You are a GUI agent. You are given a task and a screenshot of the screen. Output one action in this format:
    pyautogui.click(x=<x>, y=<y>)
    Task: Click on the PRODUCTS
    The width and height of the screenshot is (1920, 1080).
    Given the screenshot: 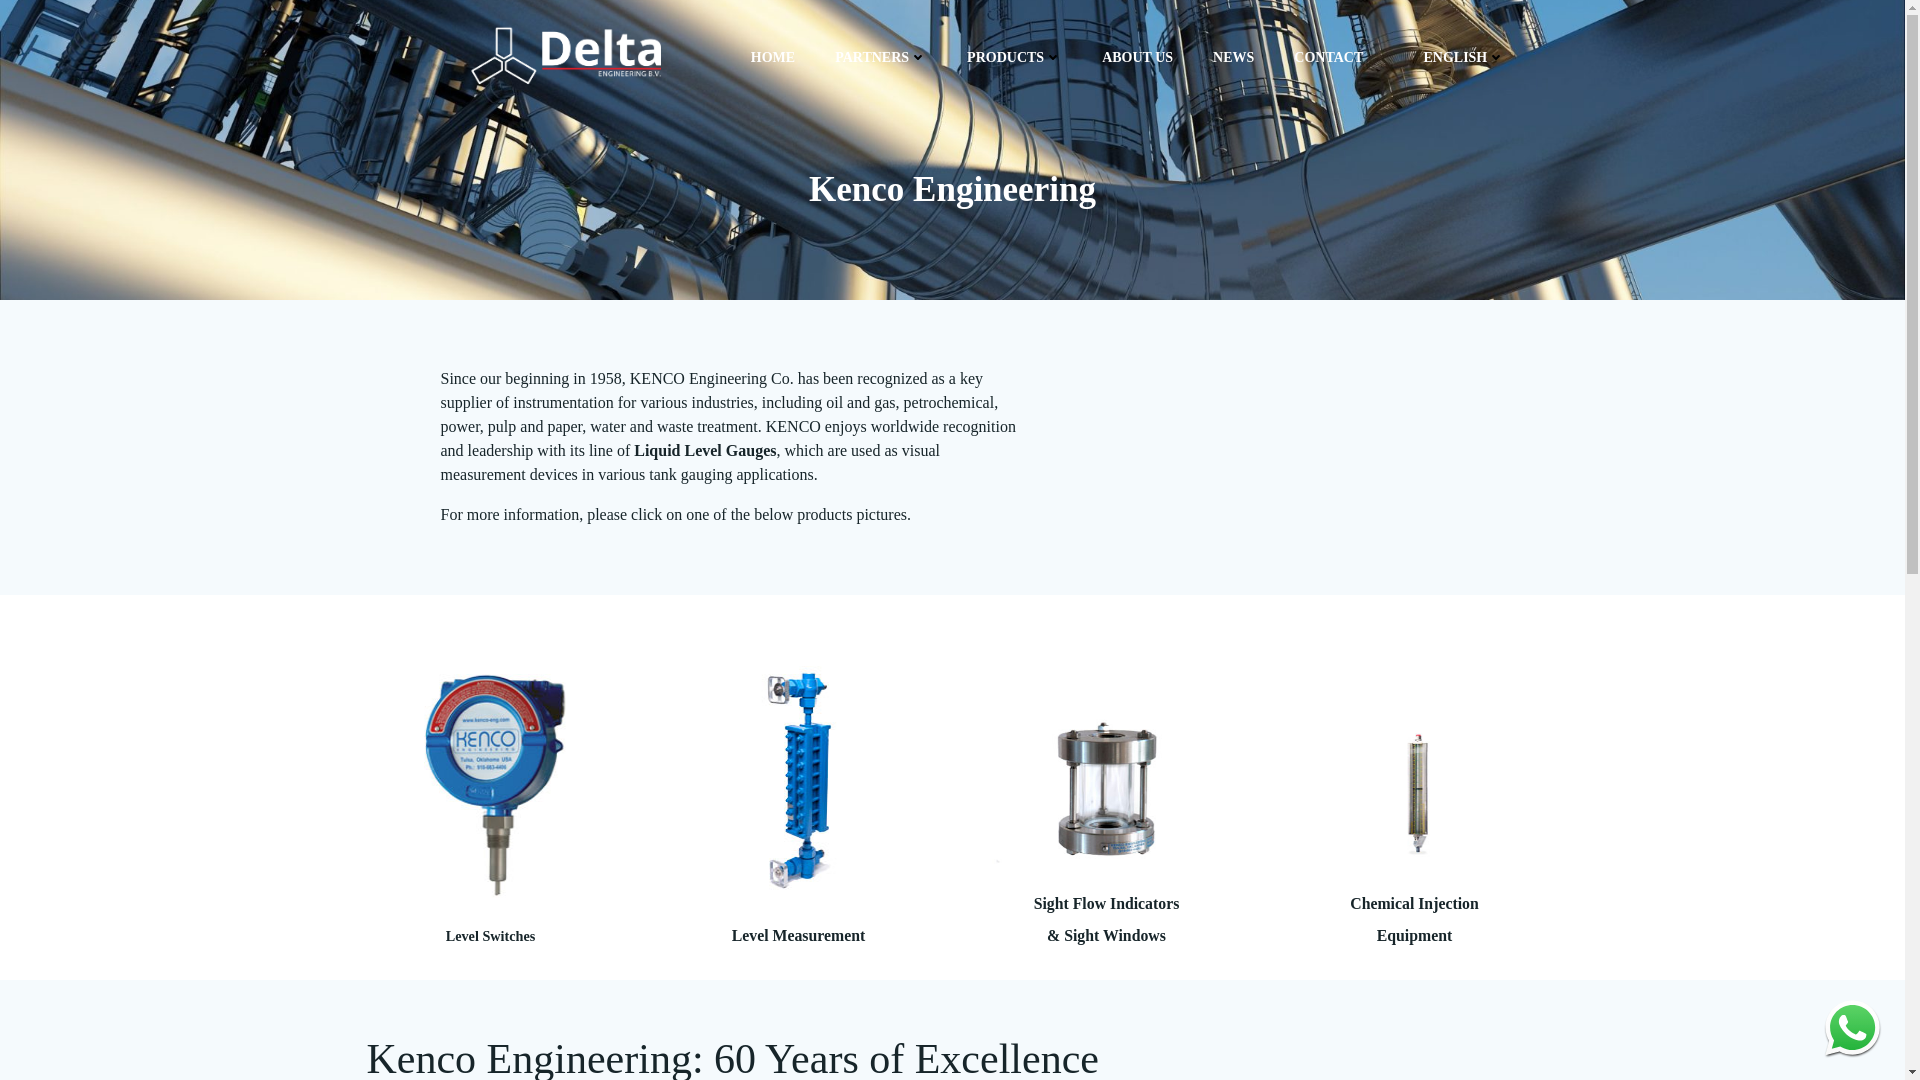 What is the action you would take?
    pyautogui.click(x=1014, y=58)
    